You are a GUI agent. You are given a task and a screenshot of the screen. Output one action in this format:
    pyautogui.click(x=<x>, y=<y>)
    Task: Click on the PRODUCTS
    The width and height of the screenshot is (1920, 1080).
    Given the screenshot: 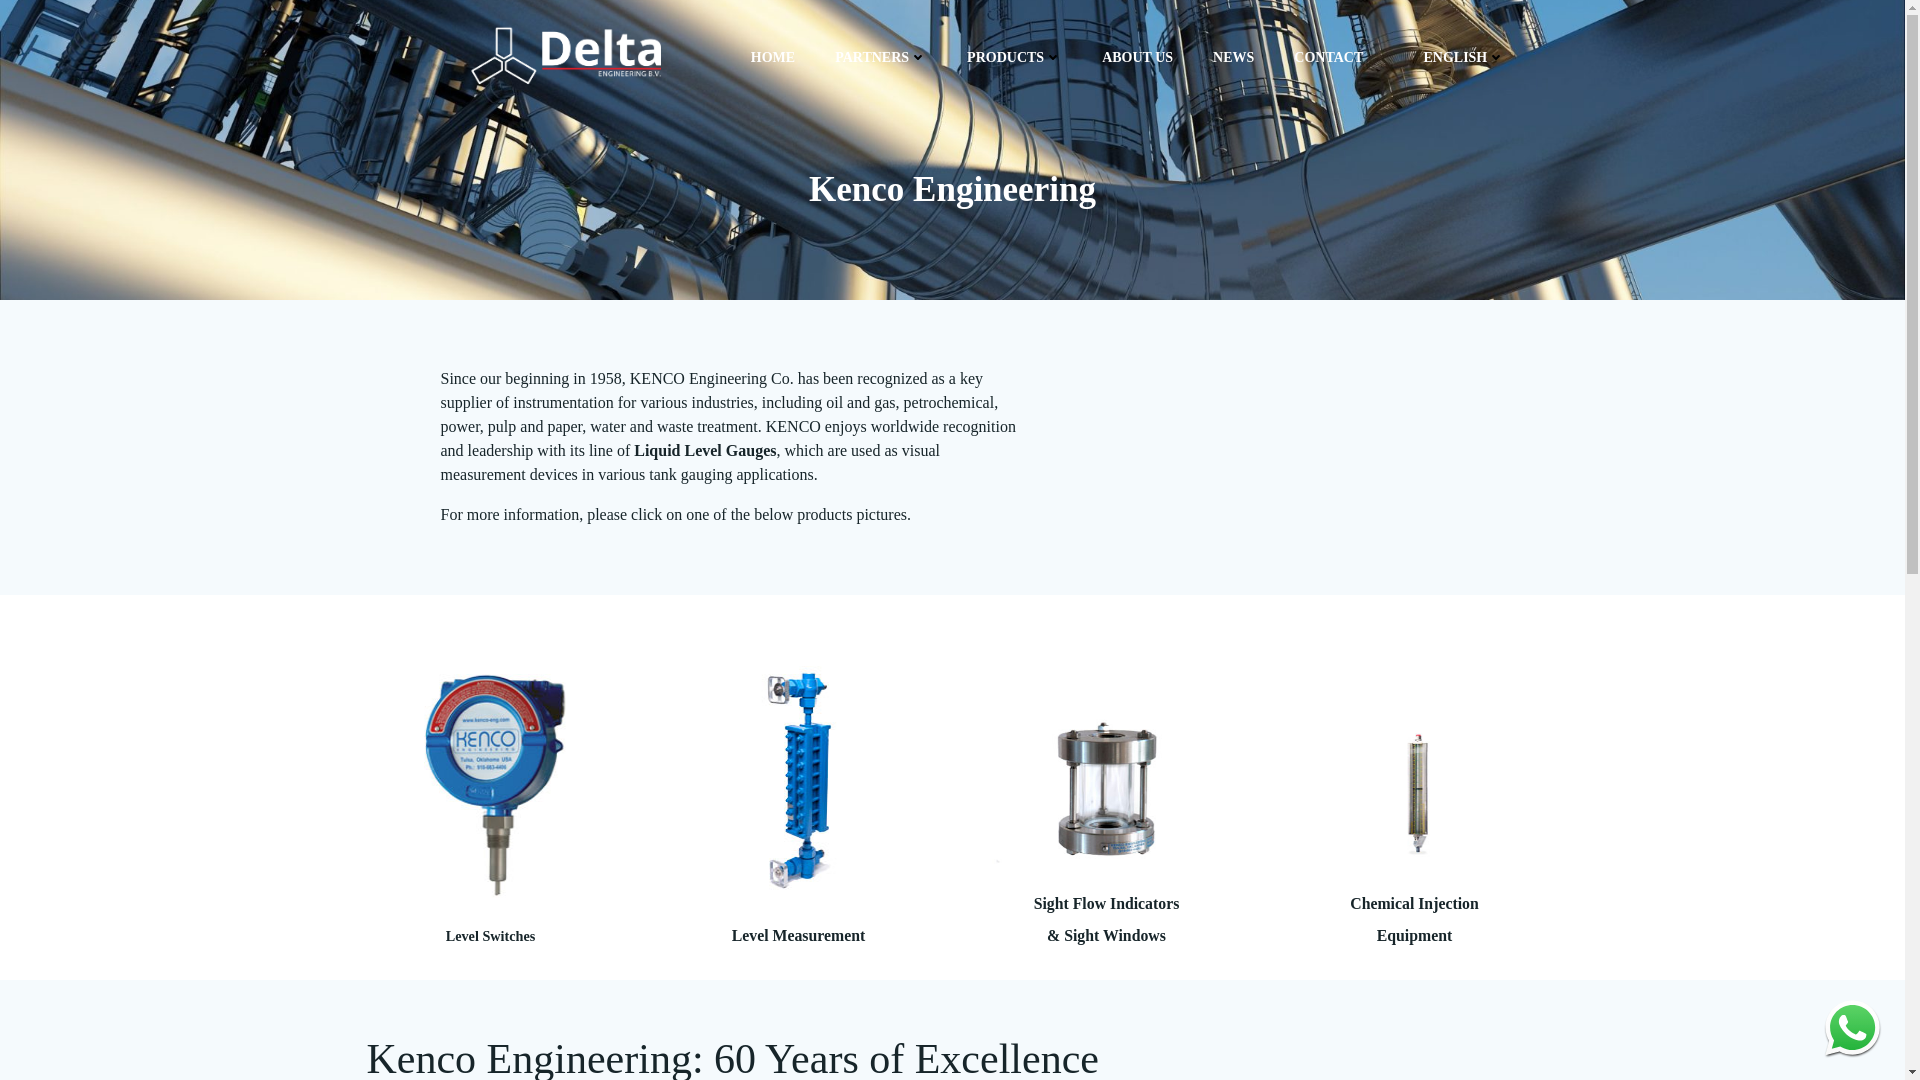 What is the action you would take?
    pyautogui.click(x=1014, y=58)
    